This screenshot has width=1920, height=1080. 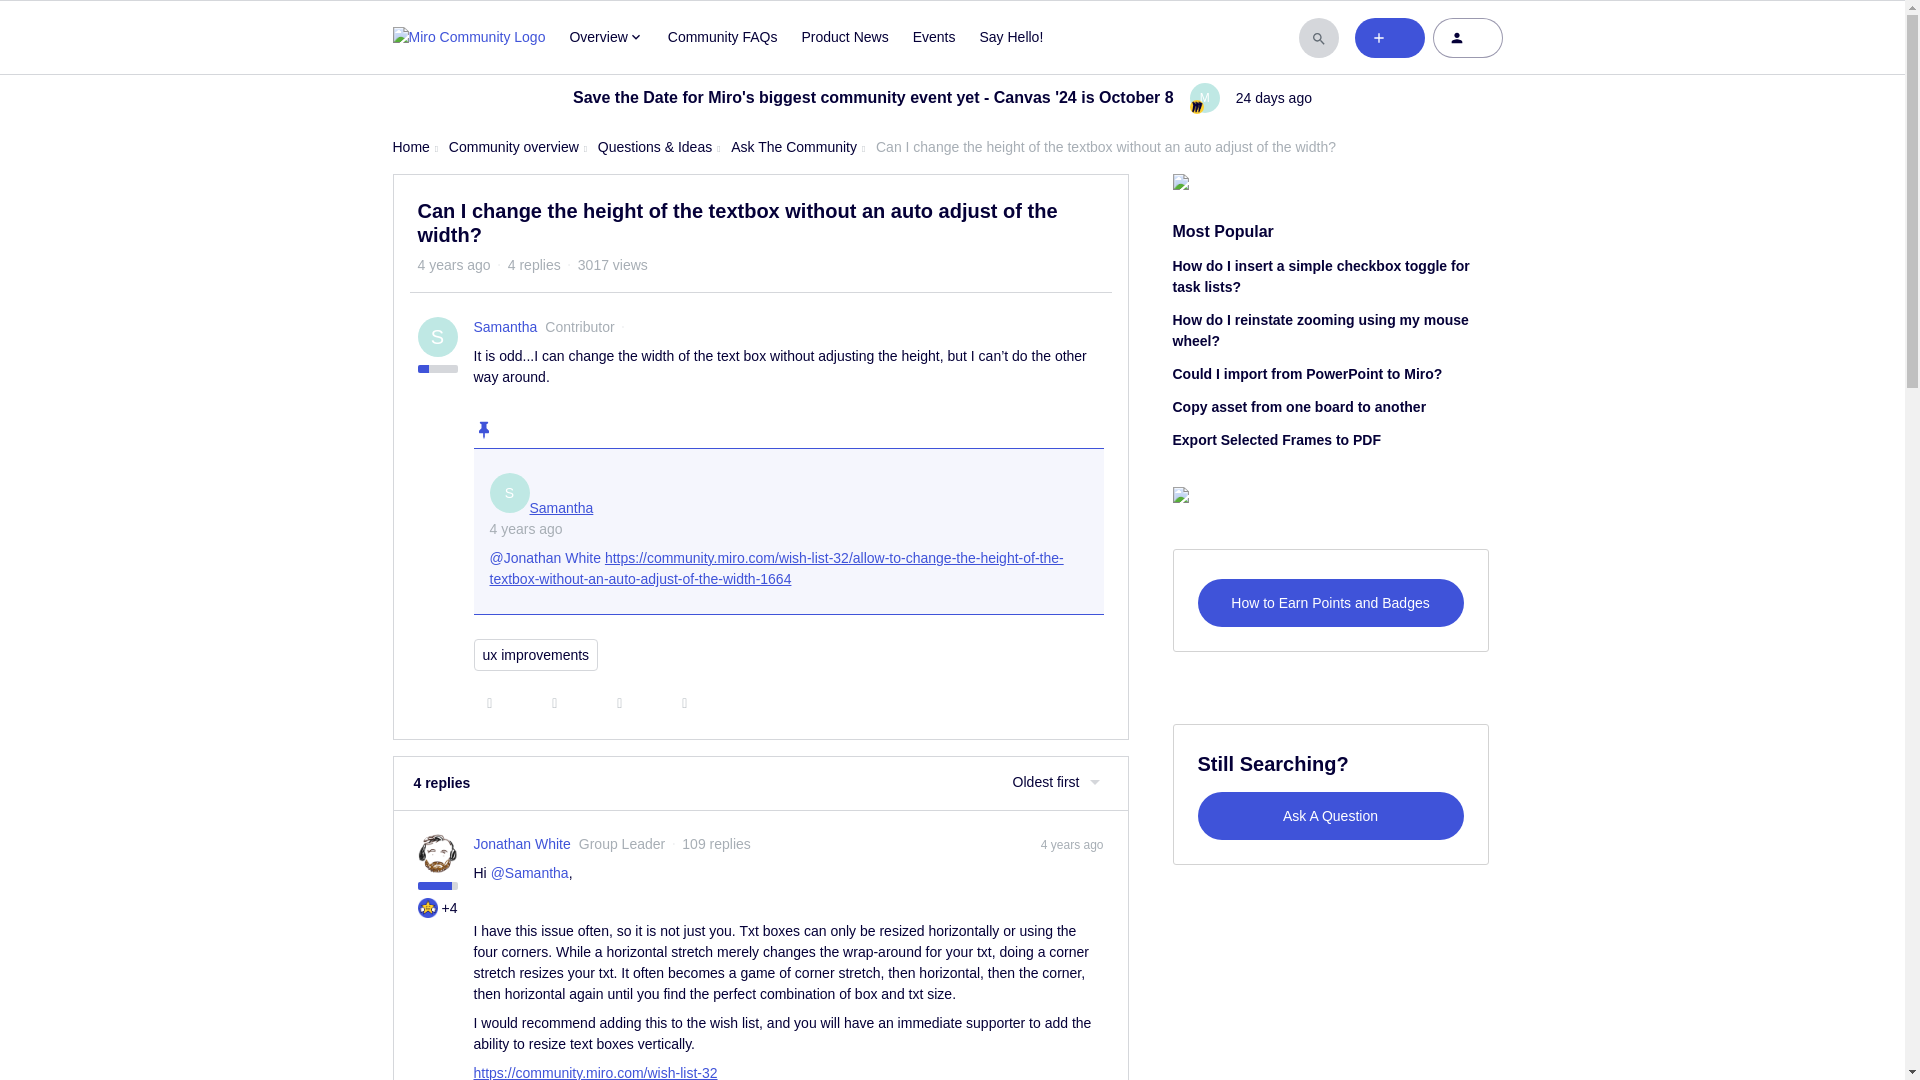 I want to click on Overview, so click(x=606, y=37).